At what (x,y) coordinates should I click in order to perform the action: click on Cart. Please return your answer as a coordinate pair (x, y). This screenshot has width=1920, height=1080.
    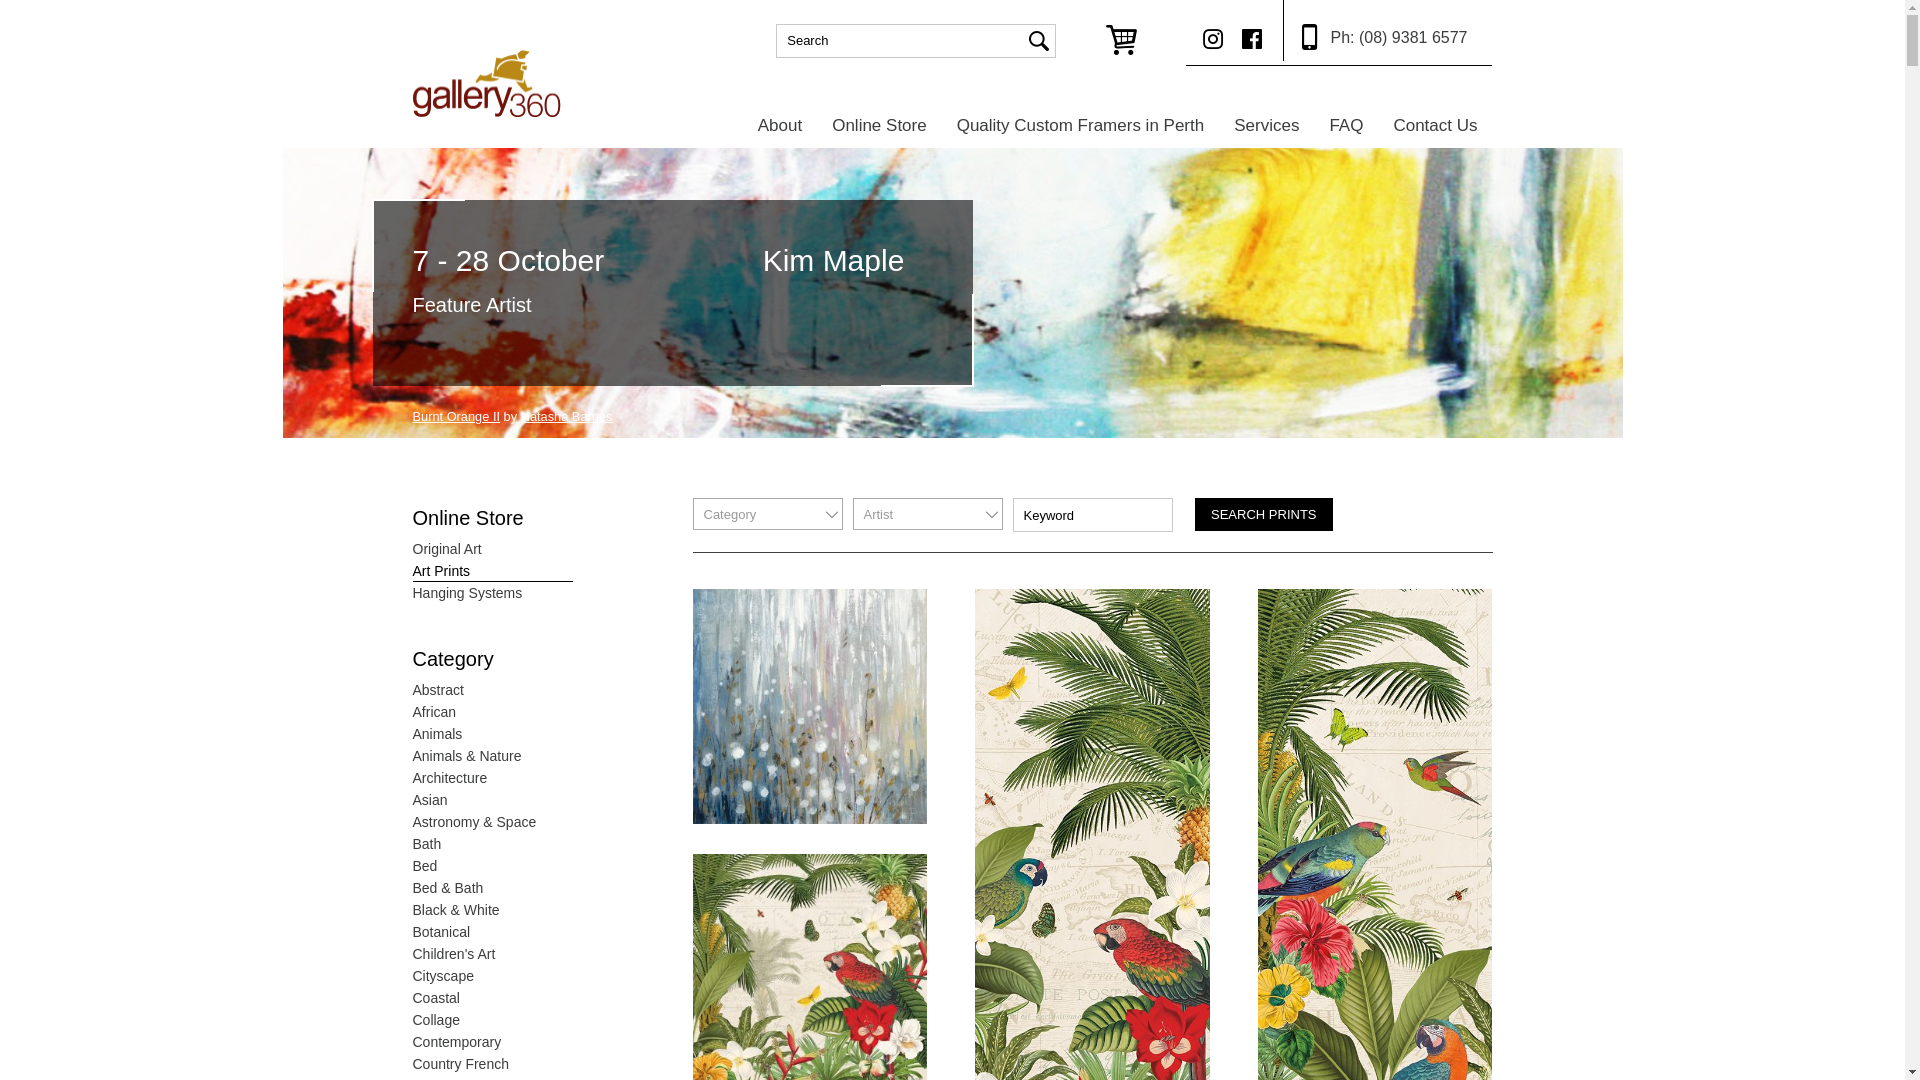
    Looking at the image, I should click on (1122, 40).